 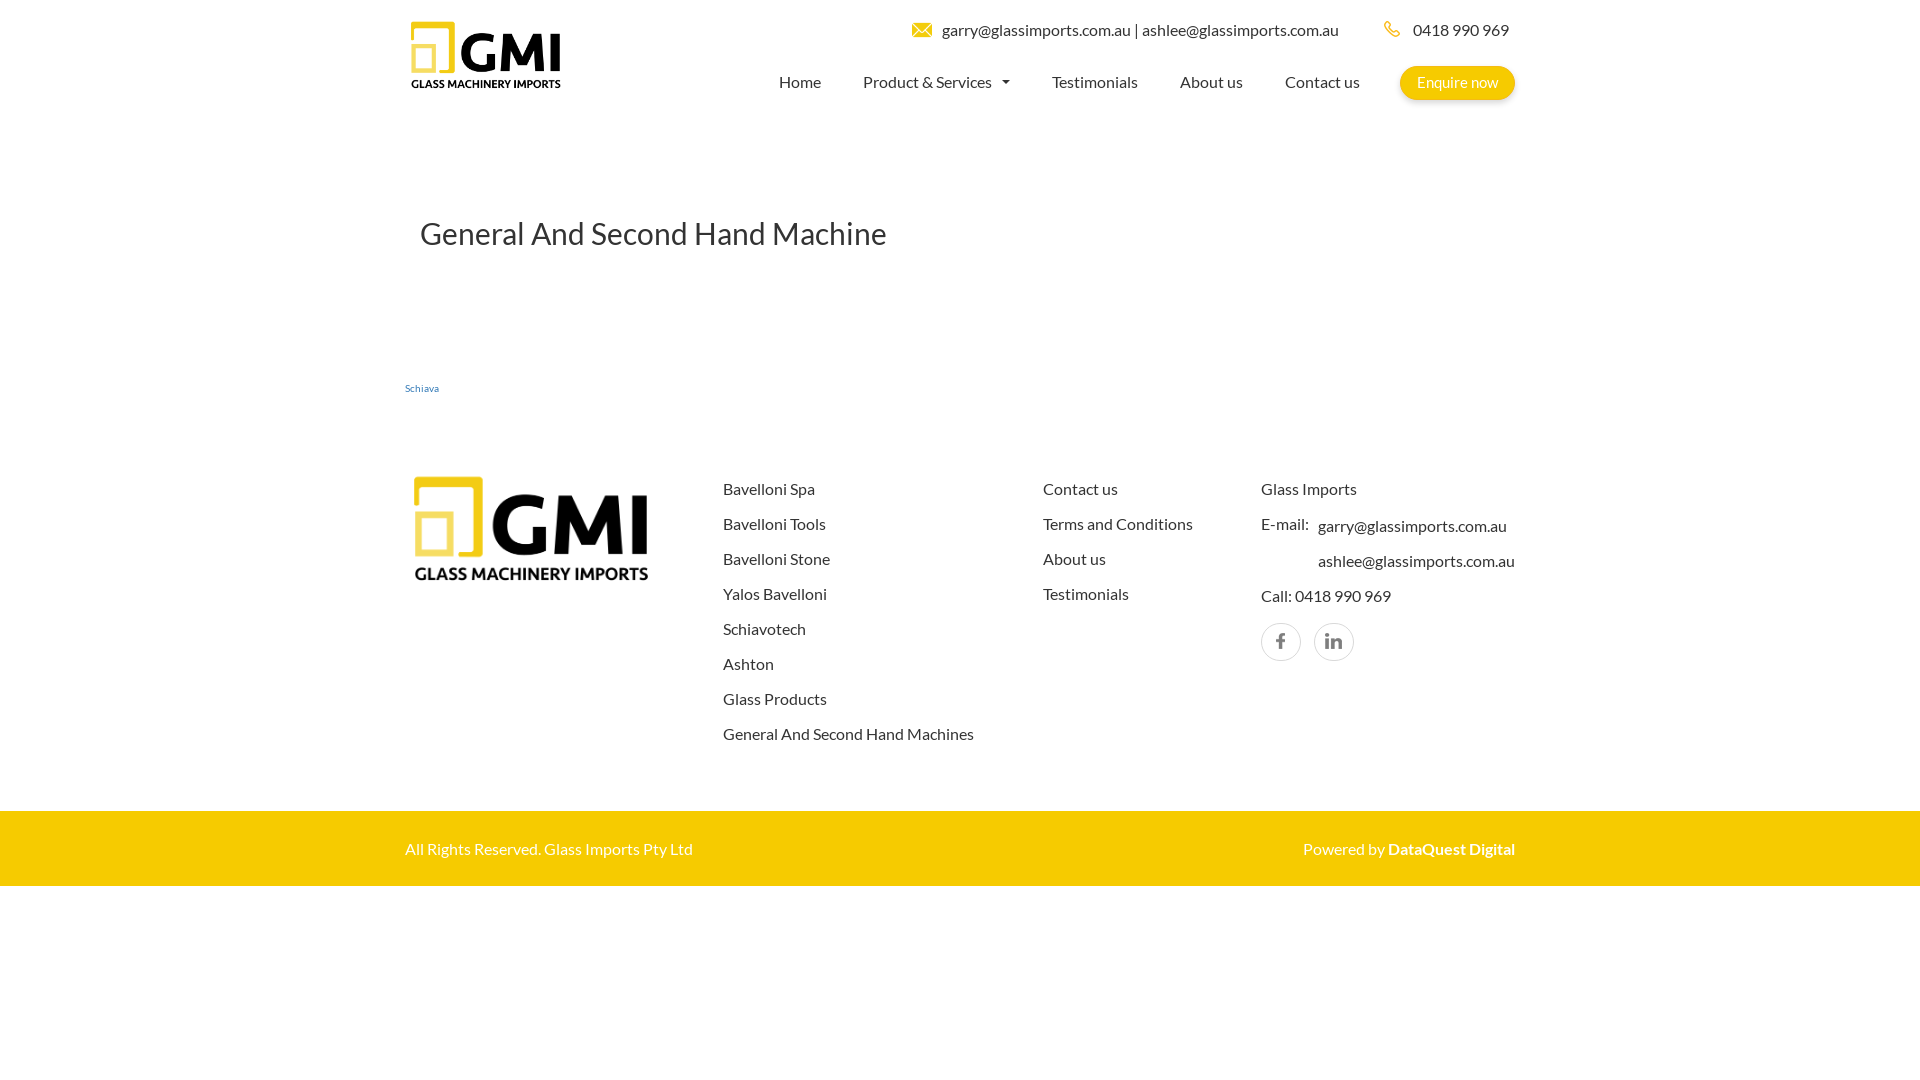 What do you see at coordinates (1118, 524) in the screenshot?
I see `Terms and Conditions` at bounding box center [1118, 524].